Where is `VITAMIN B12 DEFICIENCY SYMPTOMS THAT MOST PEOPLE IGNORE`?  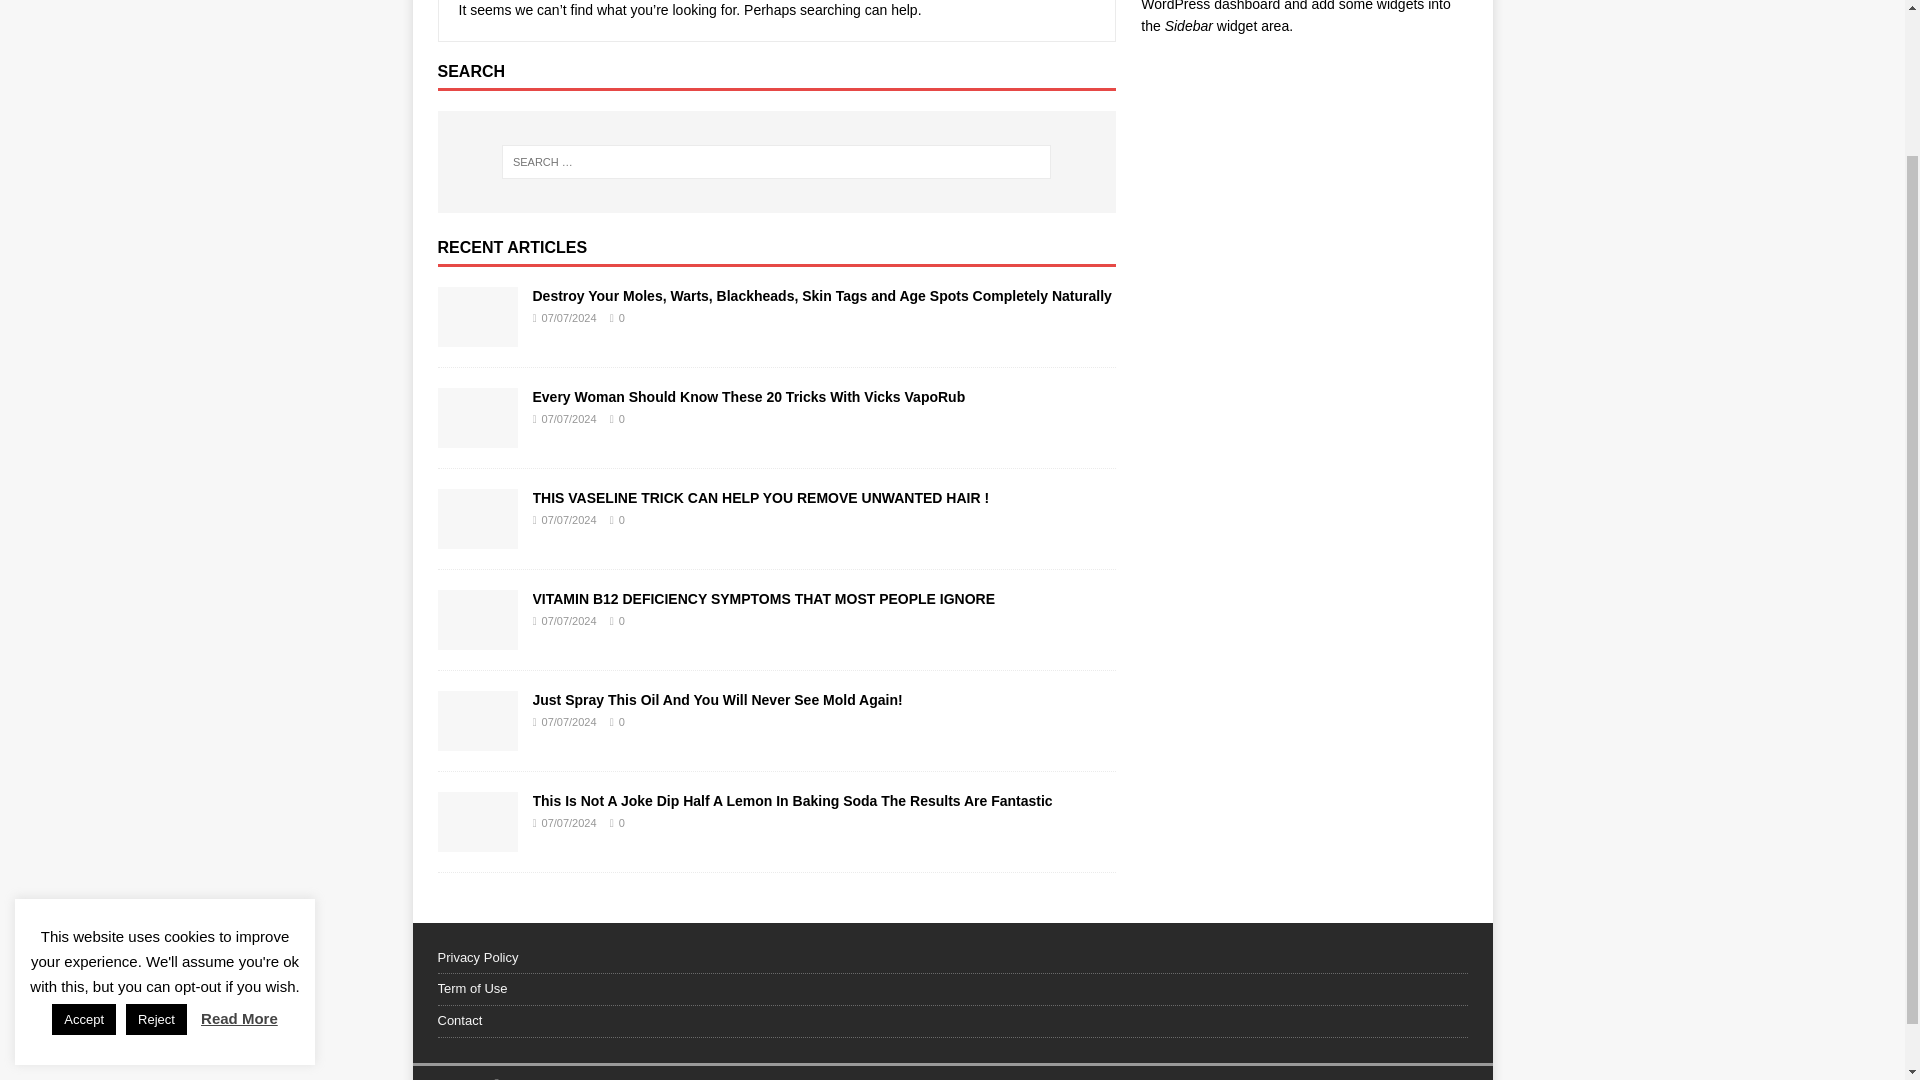
VITAMIN B12 DEFICIENCY SYMPTOMS THAT MOST PEOPLE IGNORE is located at coordinates (478, 637).